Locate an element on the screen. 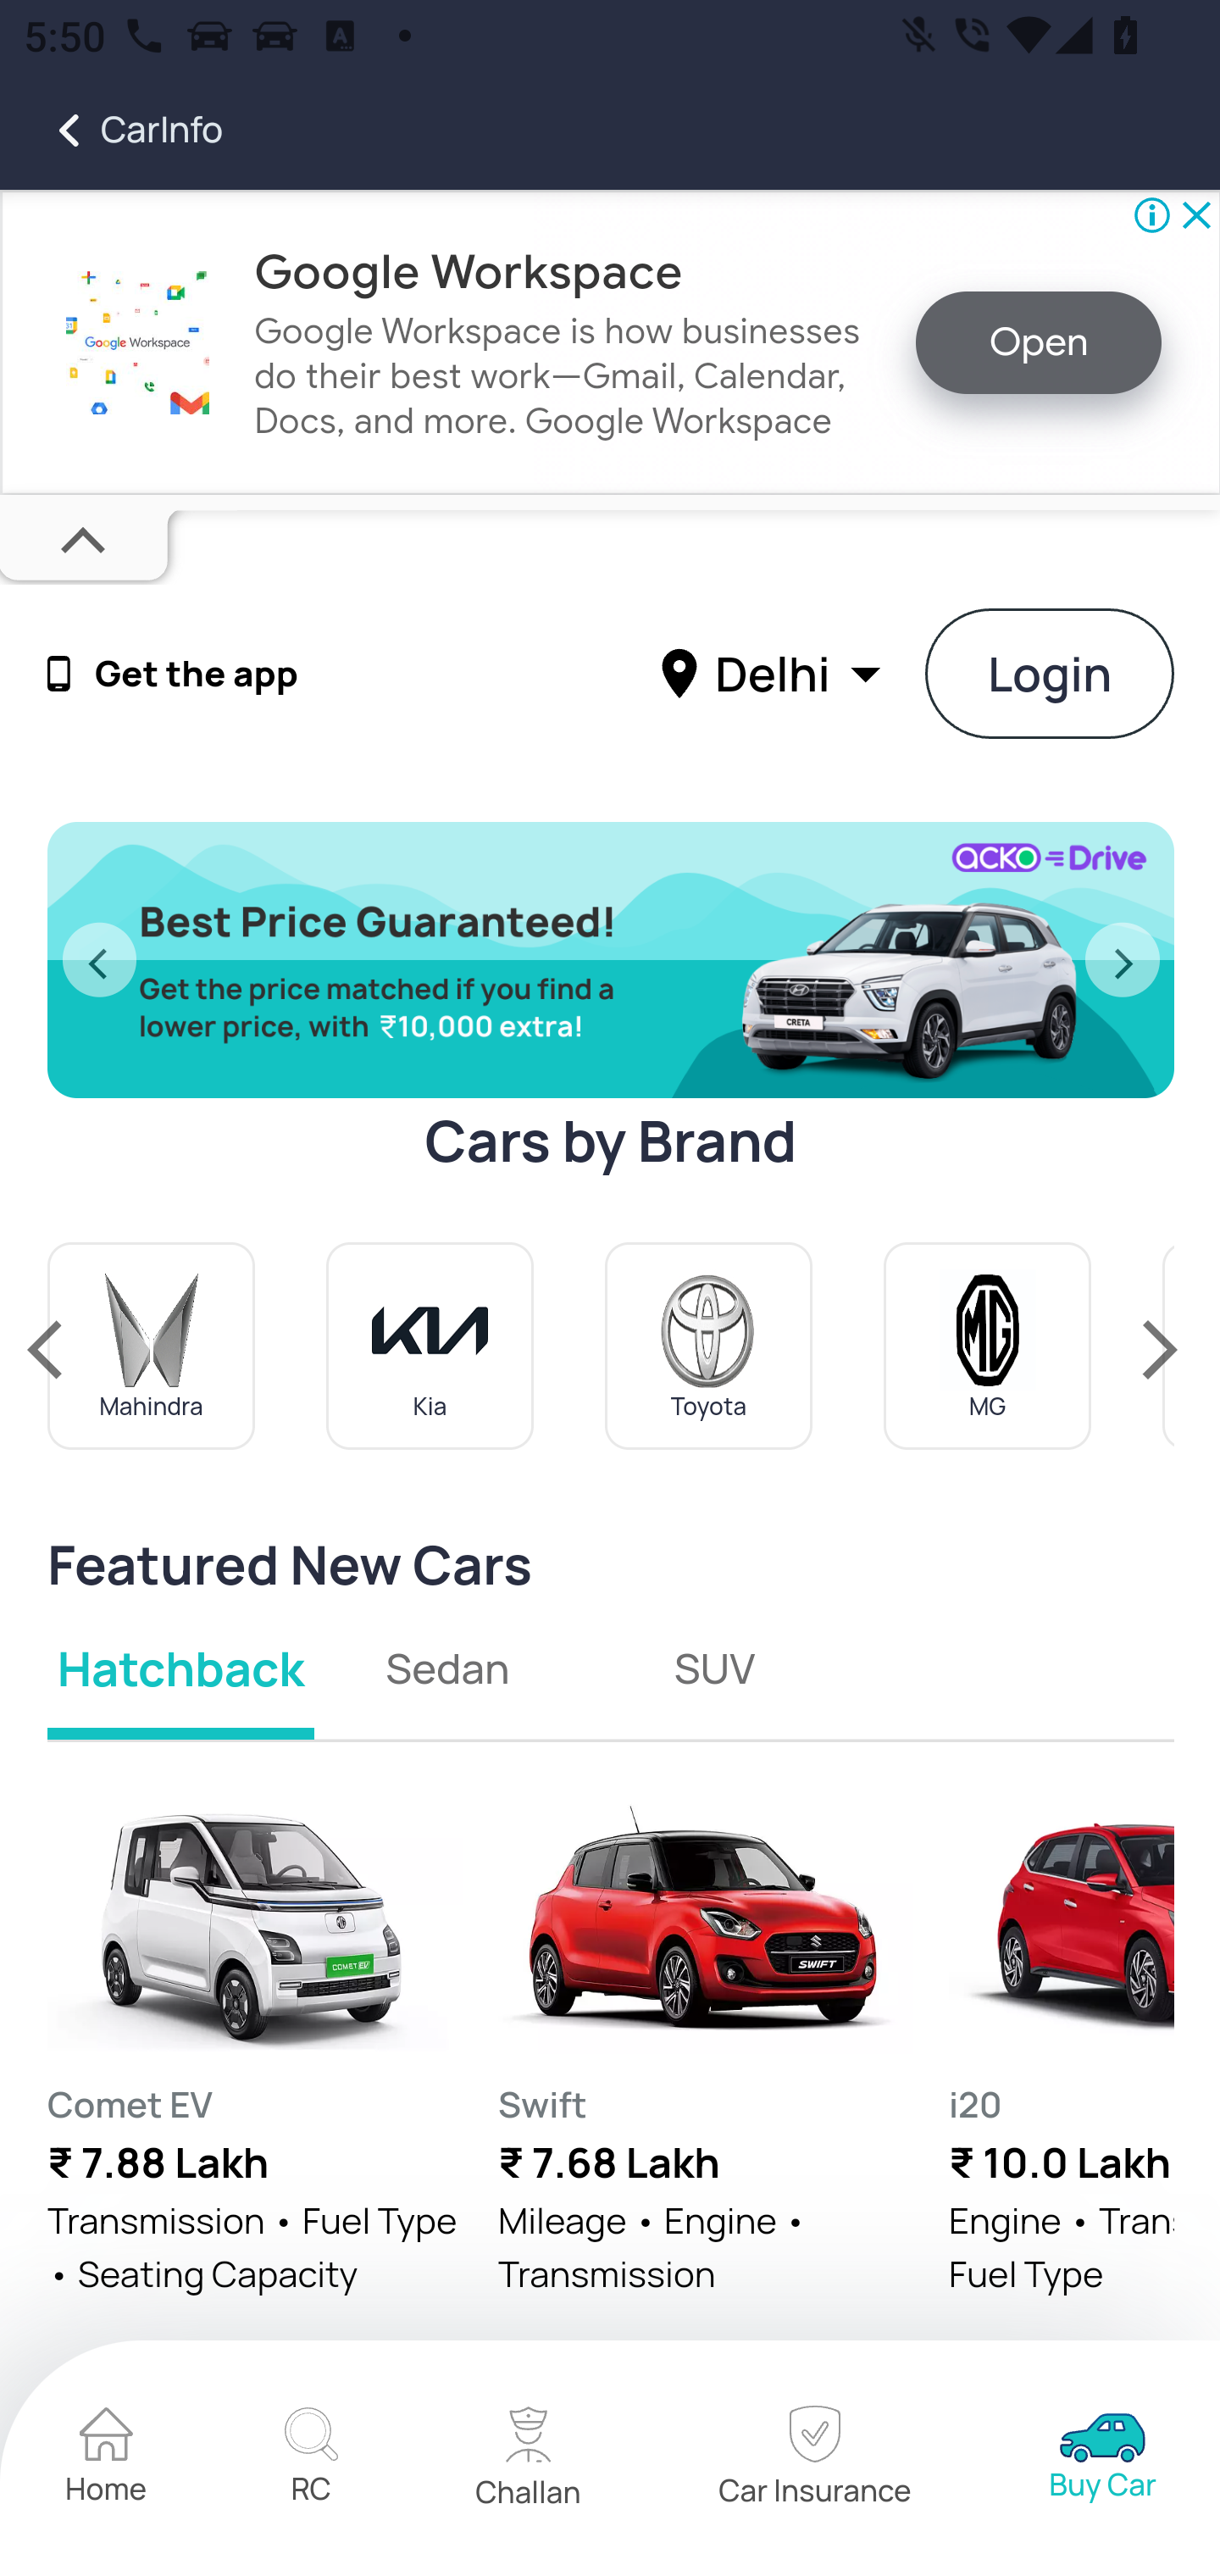 The width and height of the screenshot is (1220, 2576). Next is located at coordinates (1123, 961).